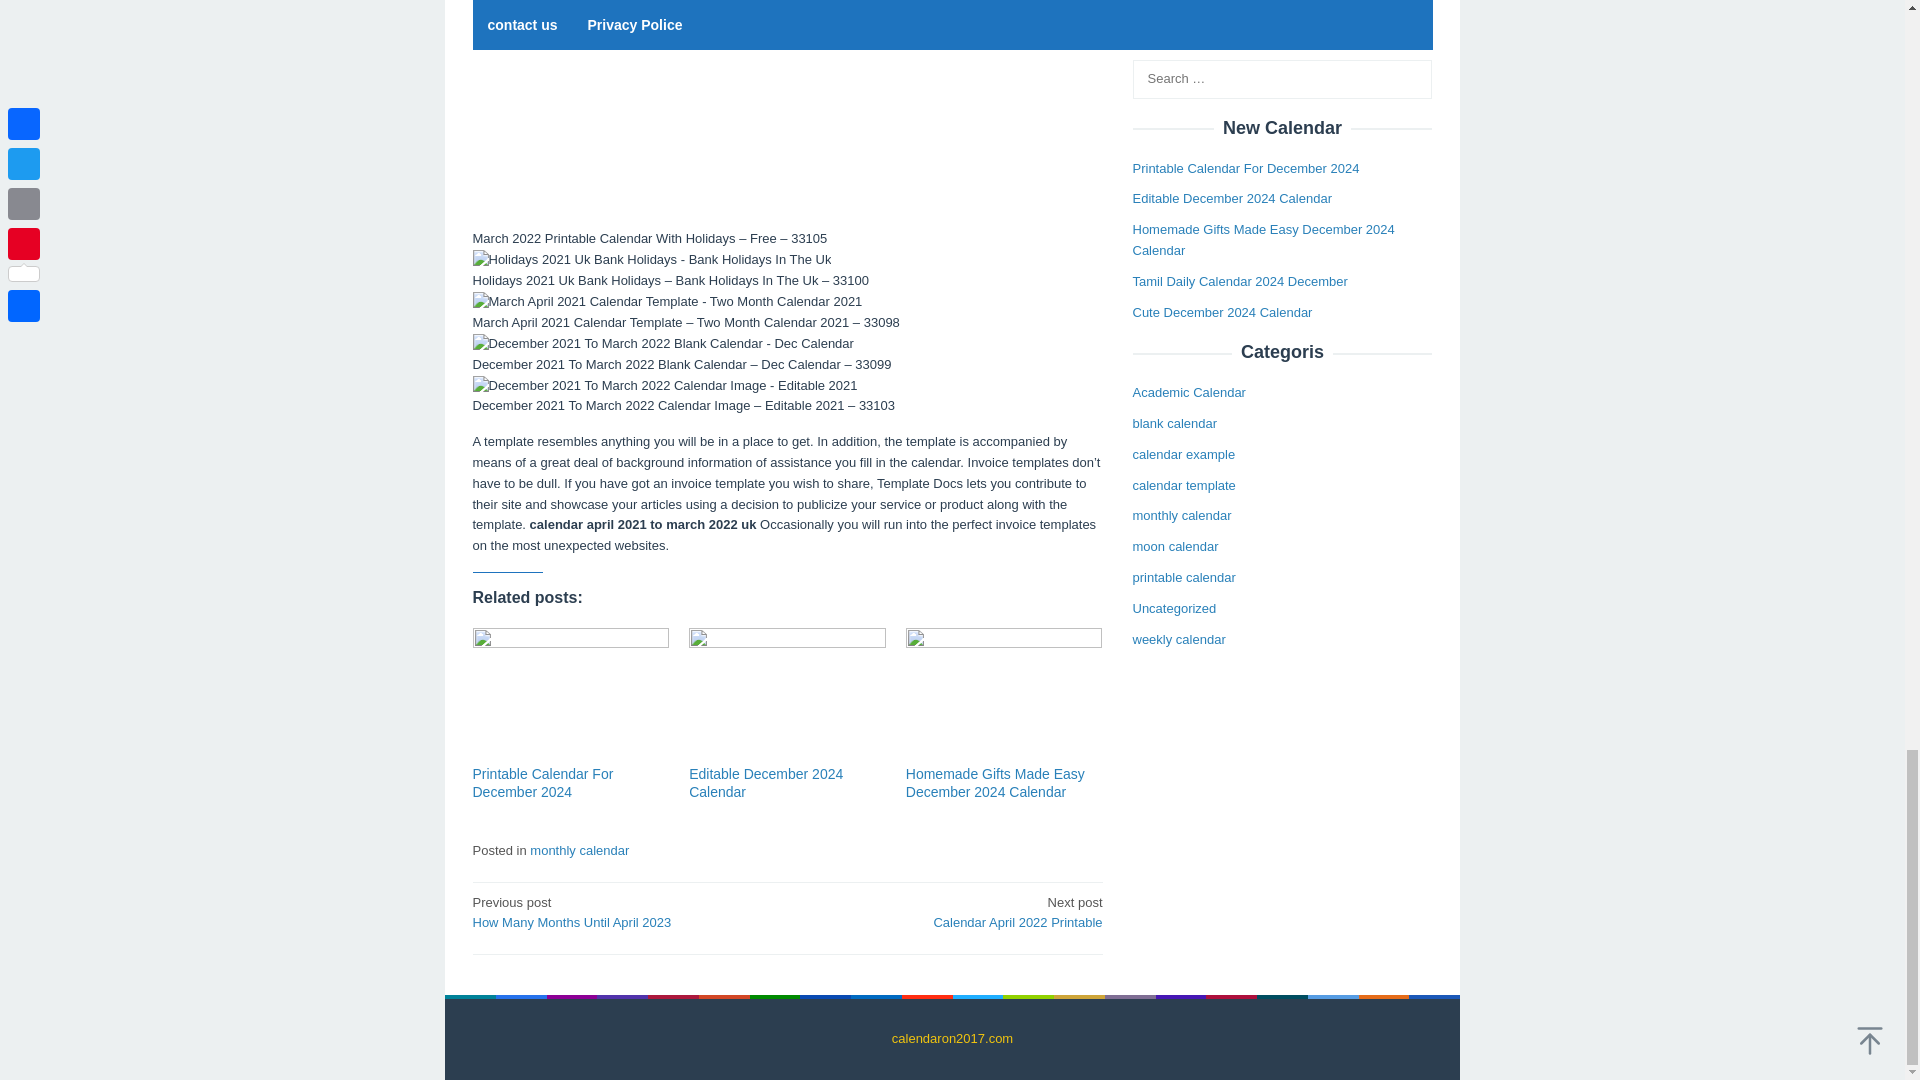 This screenshot has height=1080, width=1920. What do you see at coordinates (787, 114) in the screenshot?
I see `March 2022 Printable Calendar With Holidays - Free` at bounding box center [787, 114].